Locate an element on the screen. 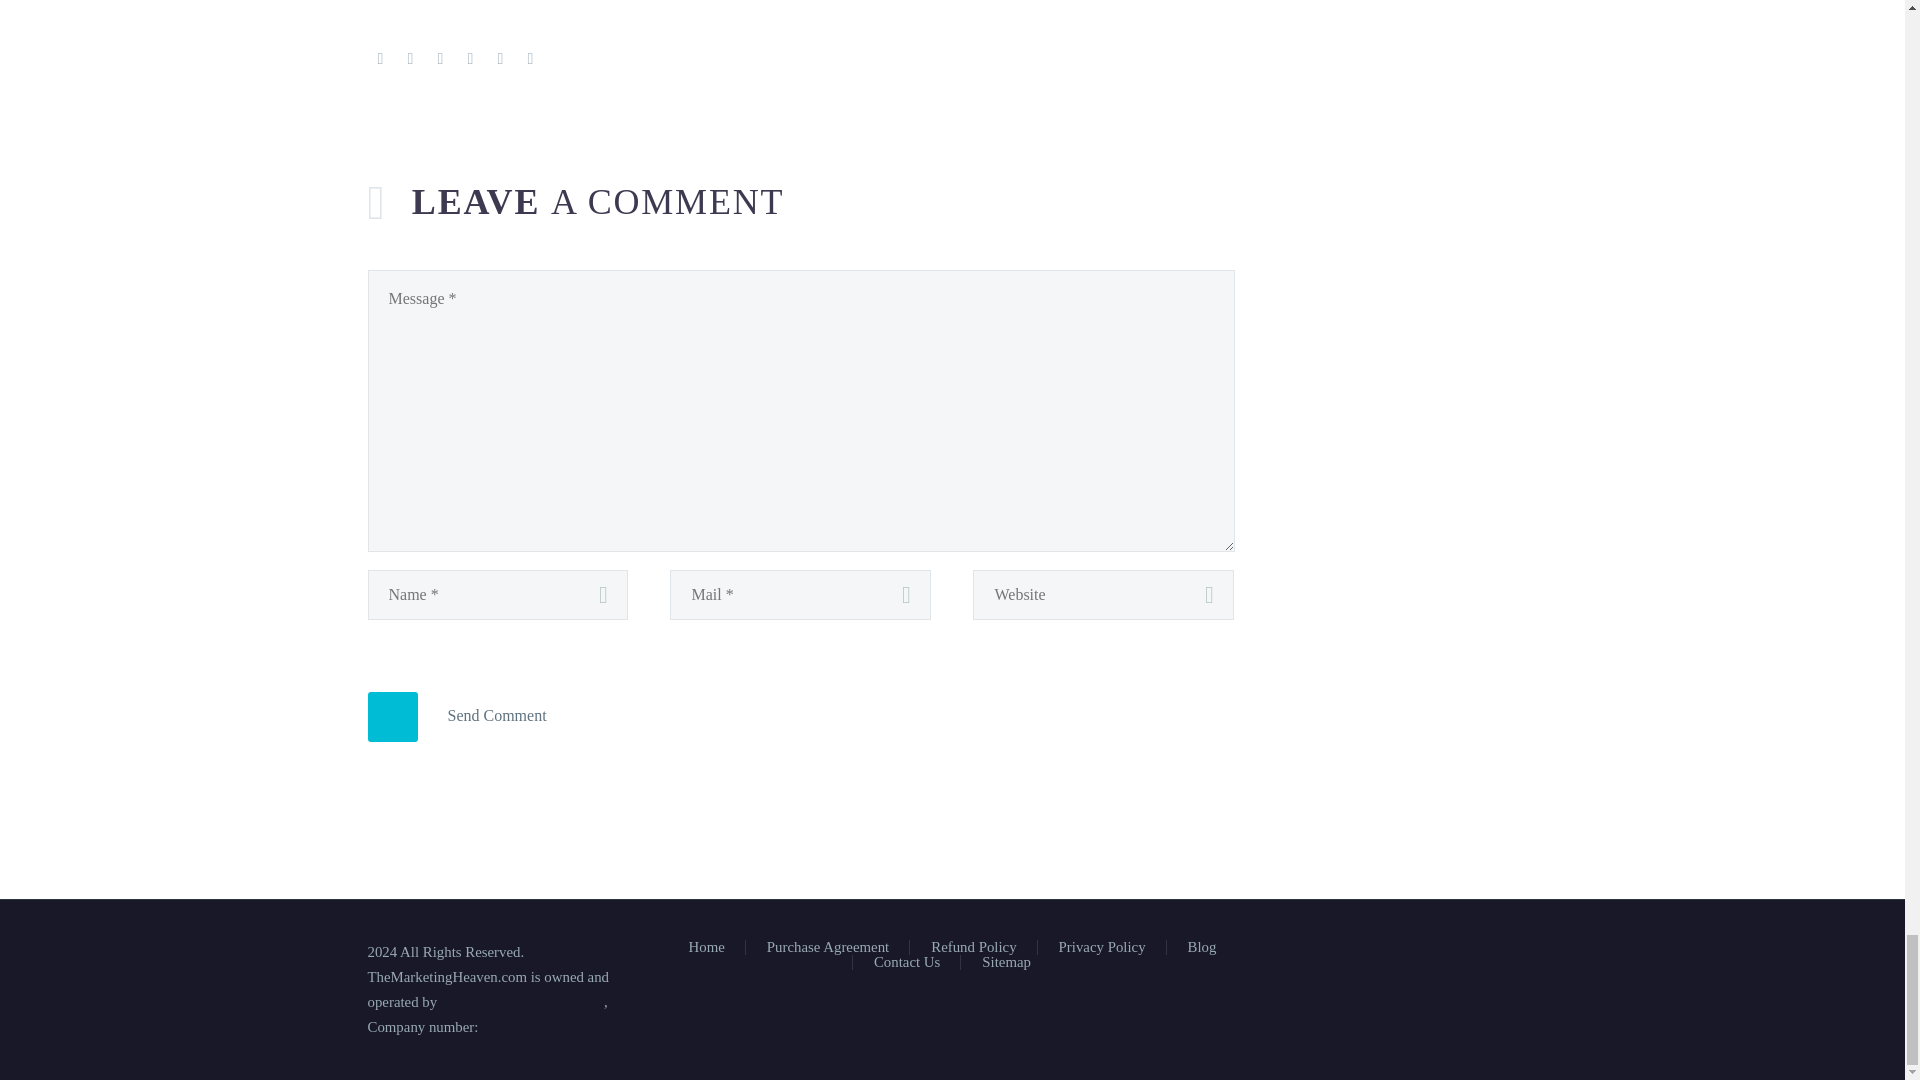  Tumblr is located at coordinates (470, 58).